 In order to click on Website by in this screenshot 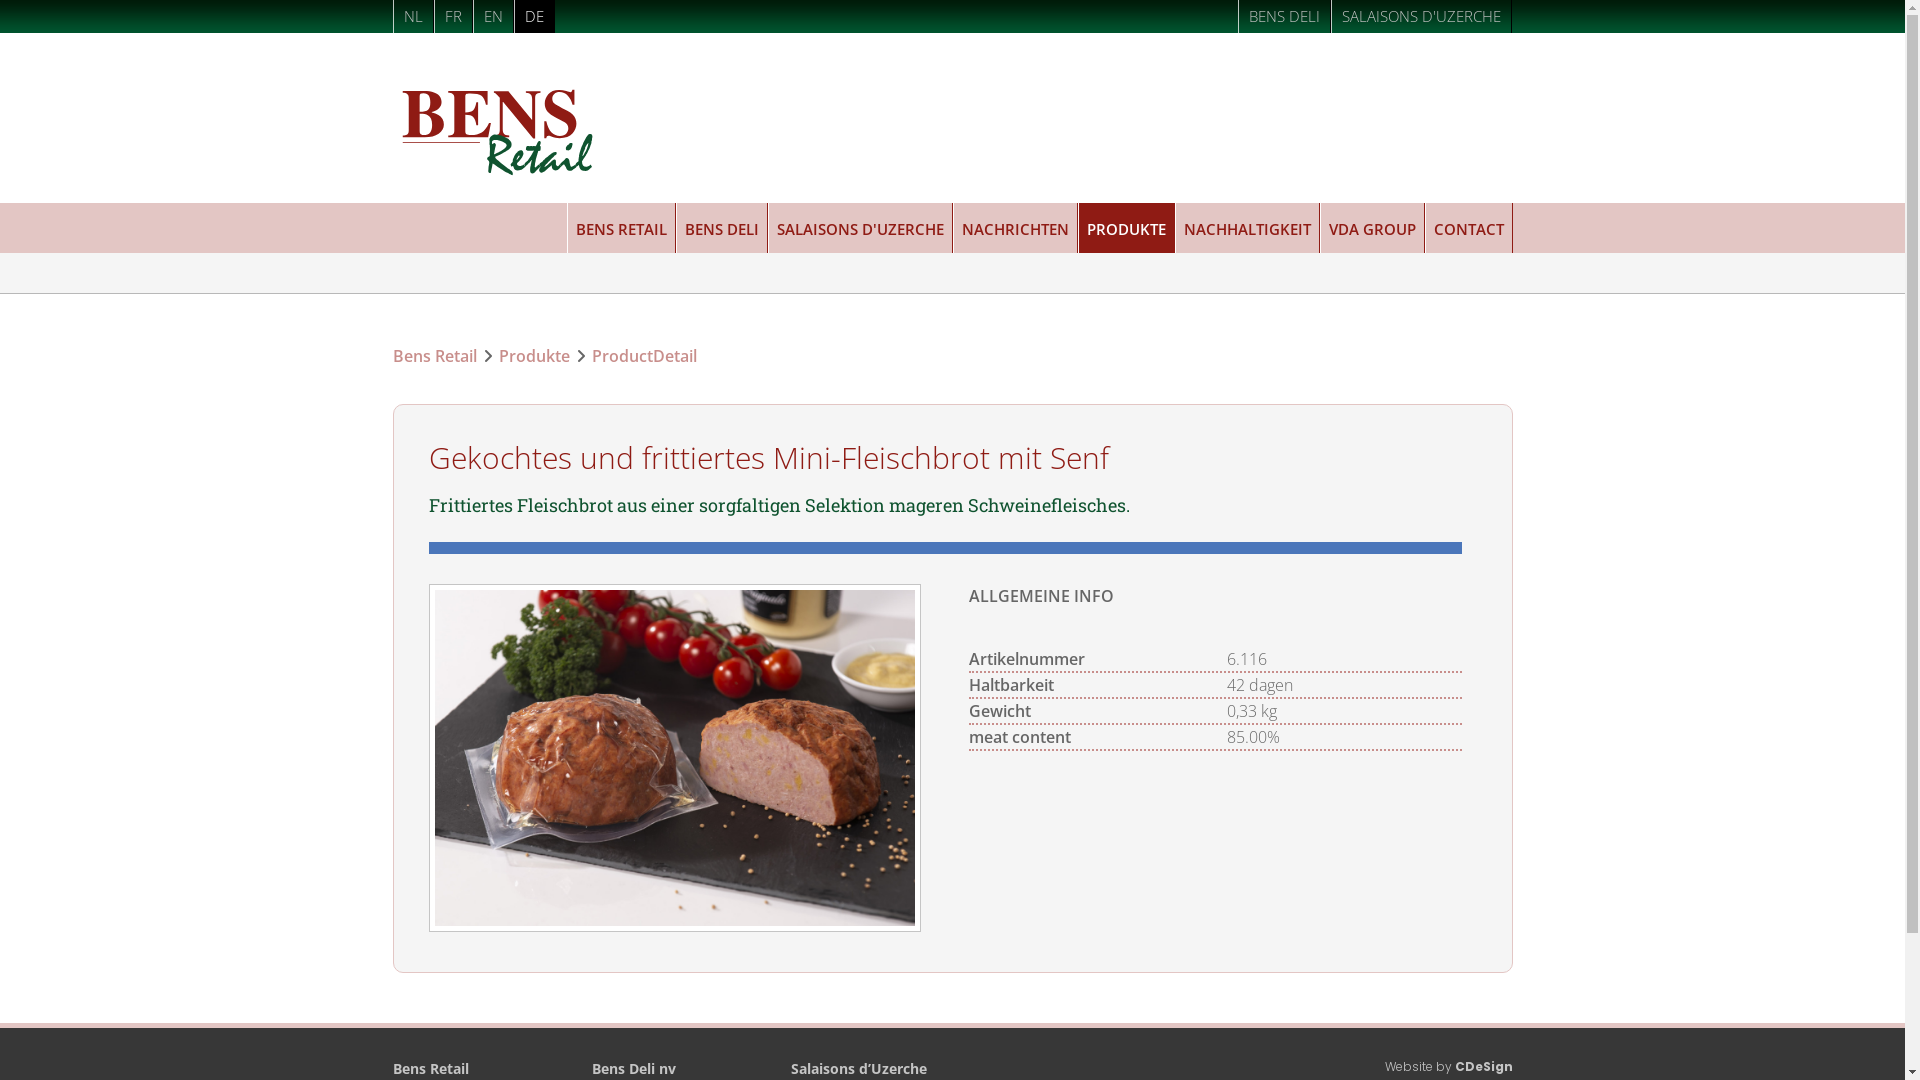, I will do `click(1419, 1066)`.